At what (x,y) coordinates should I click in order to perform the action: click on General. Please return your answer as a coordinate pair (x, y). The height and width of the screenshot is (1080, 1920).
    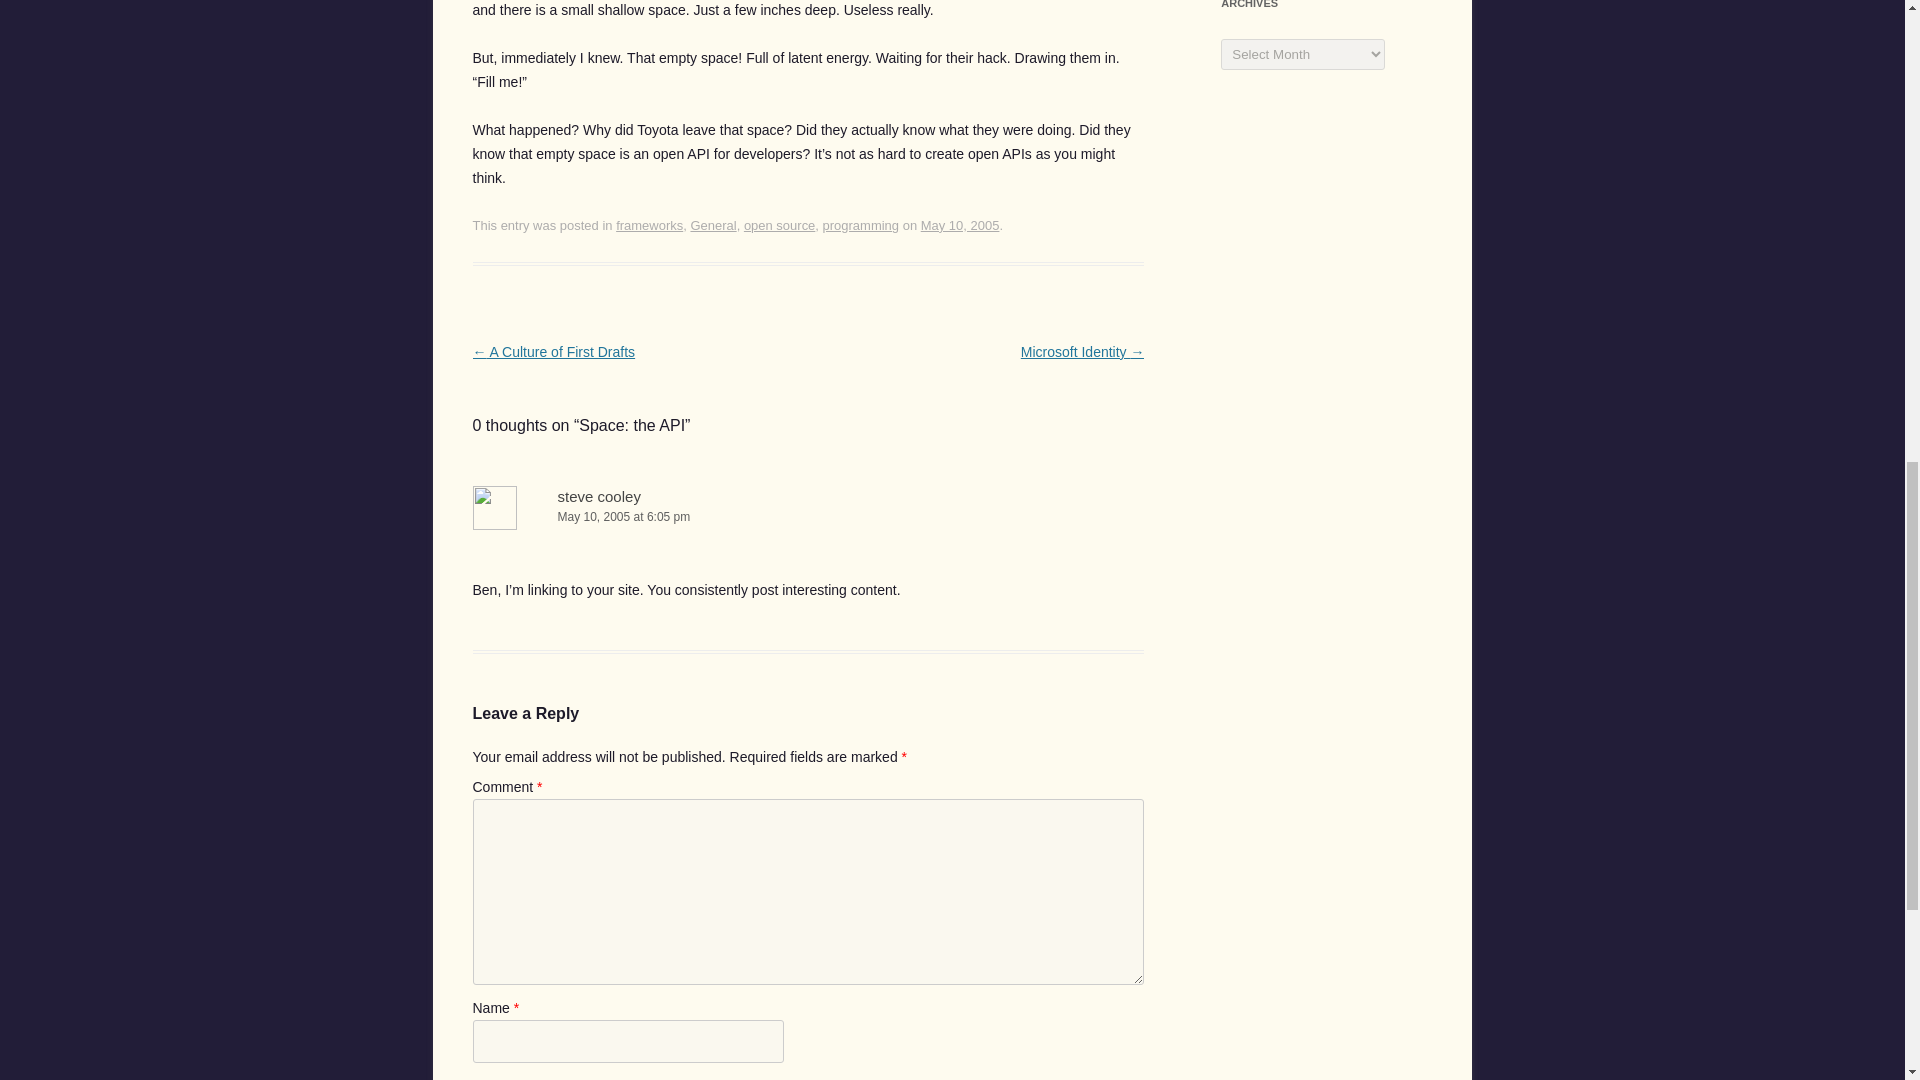
    Looking at the image, I should click on (712, 226).